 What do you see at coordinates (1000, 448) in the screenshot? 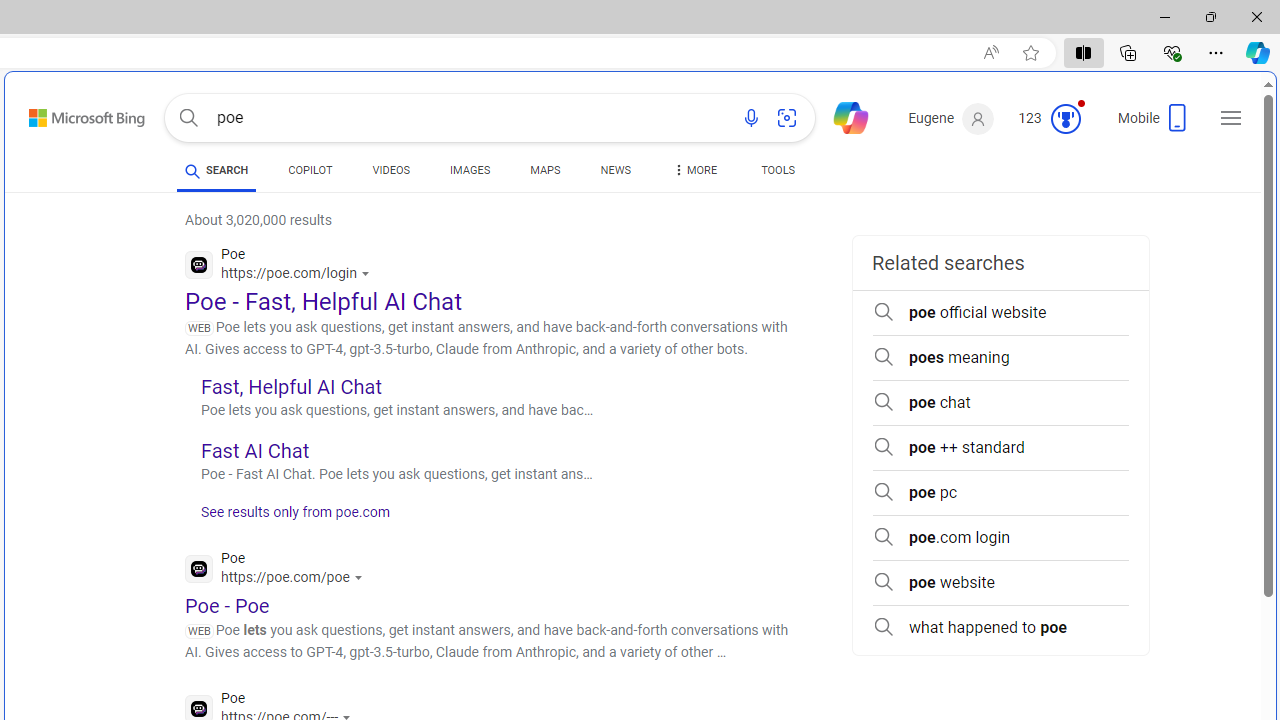
I see `poe ++ standard` at bounding box center [1000, 448].